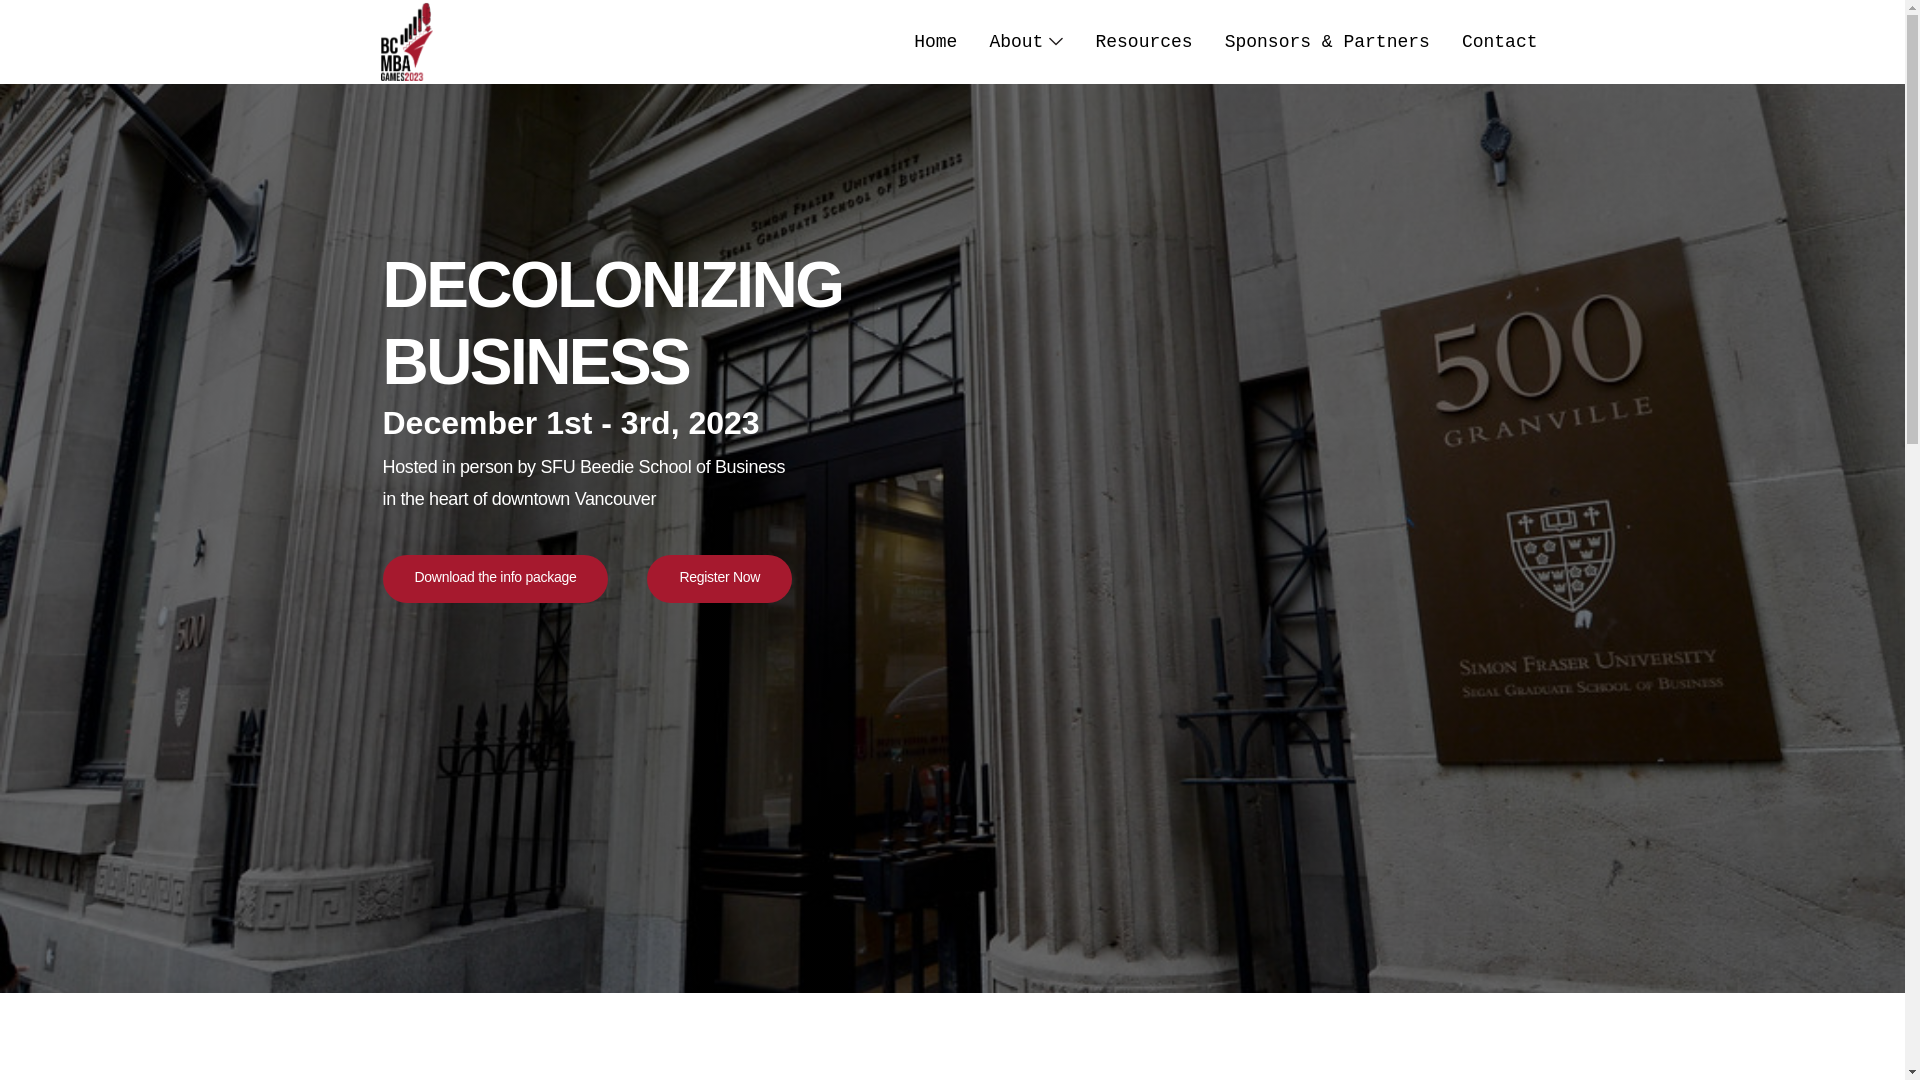 The image size is (1920, 1080). I want to click on Register Now, so click(720, 579).